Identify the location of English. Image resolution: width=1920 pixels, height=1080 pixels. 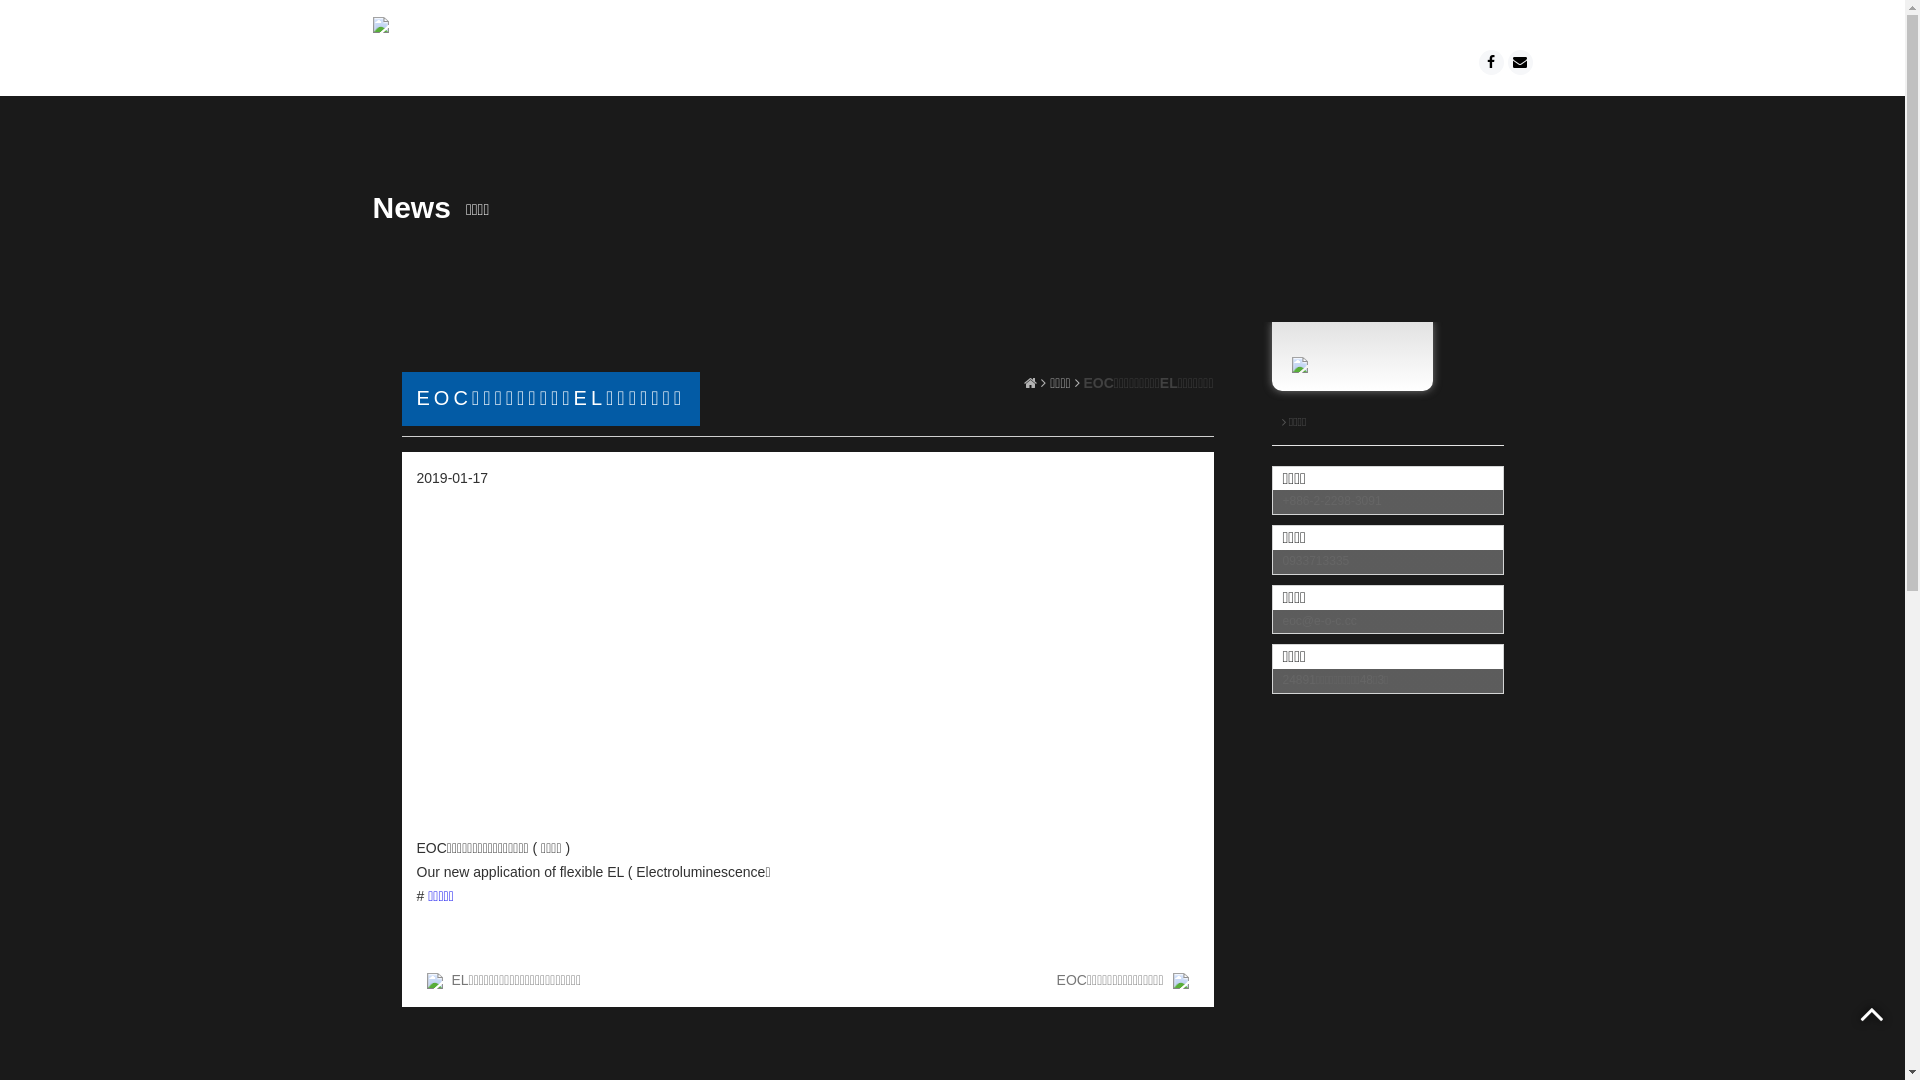
(1486, 27).